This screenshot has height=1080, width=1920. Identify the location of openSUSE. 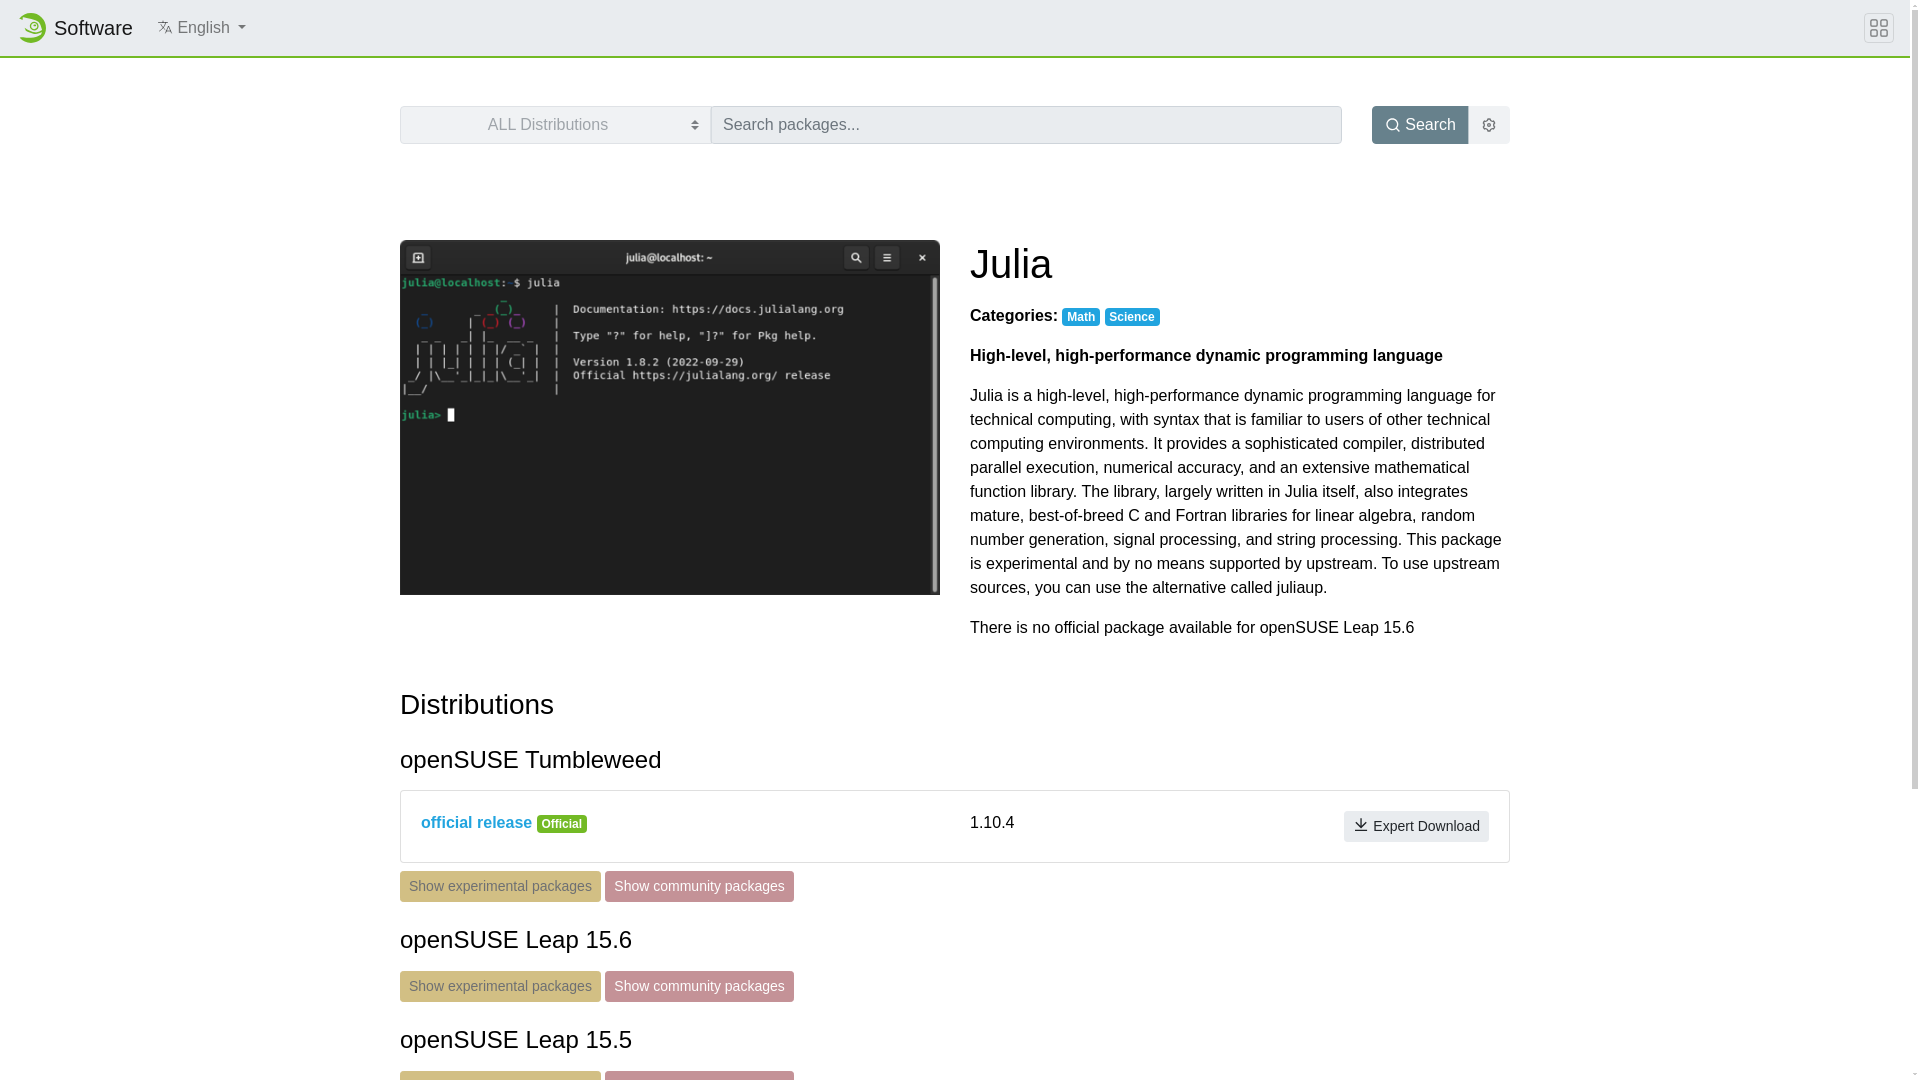
(30, 28).